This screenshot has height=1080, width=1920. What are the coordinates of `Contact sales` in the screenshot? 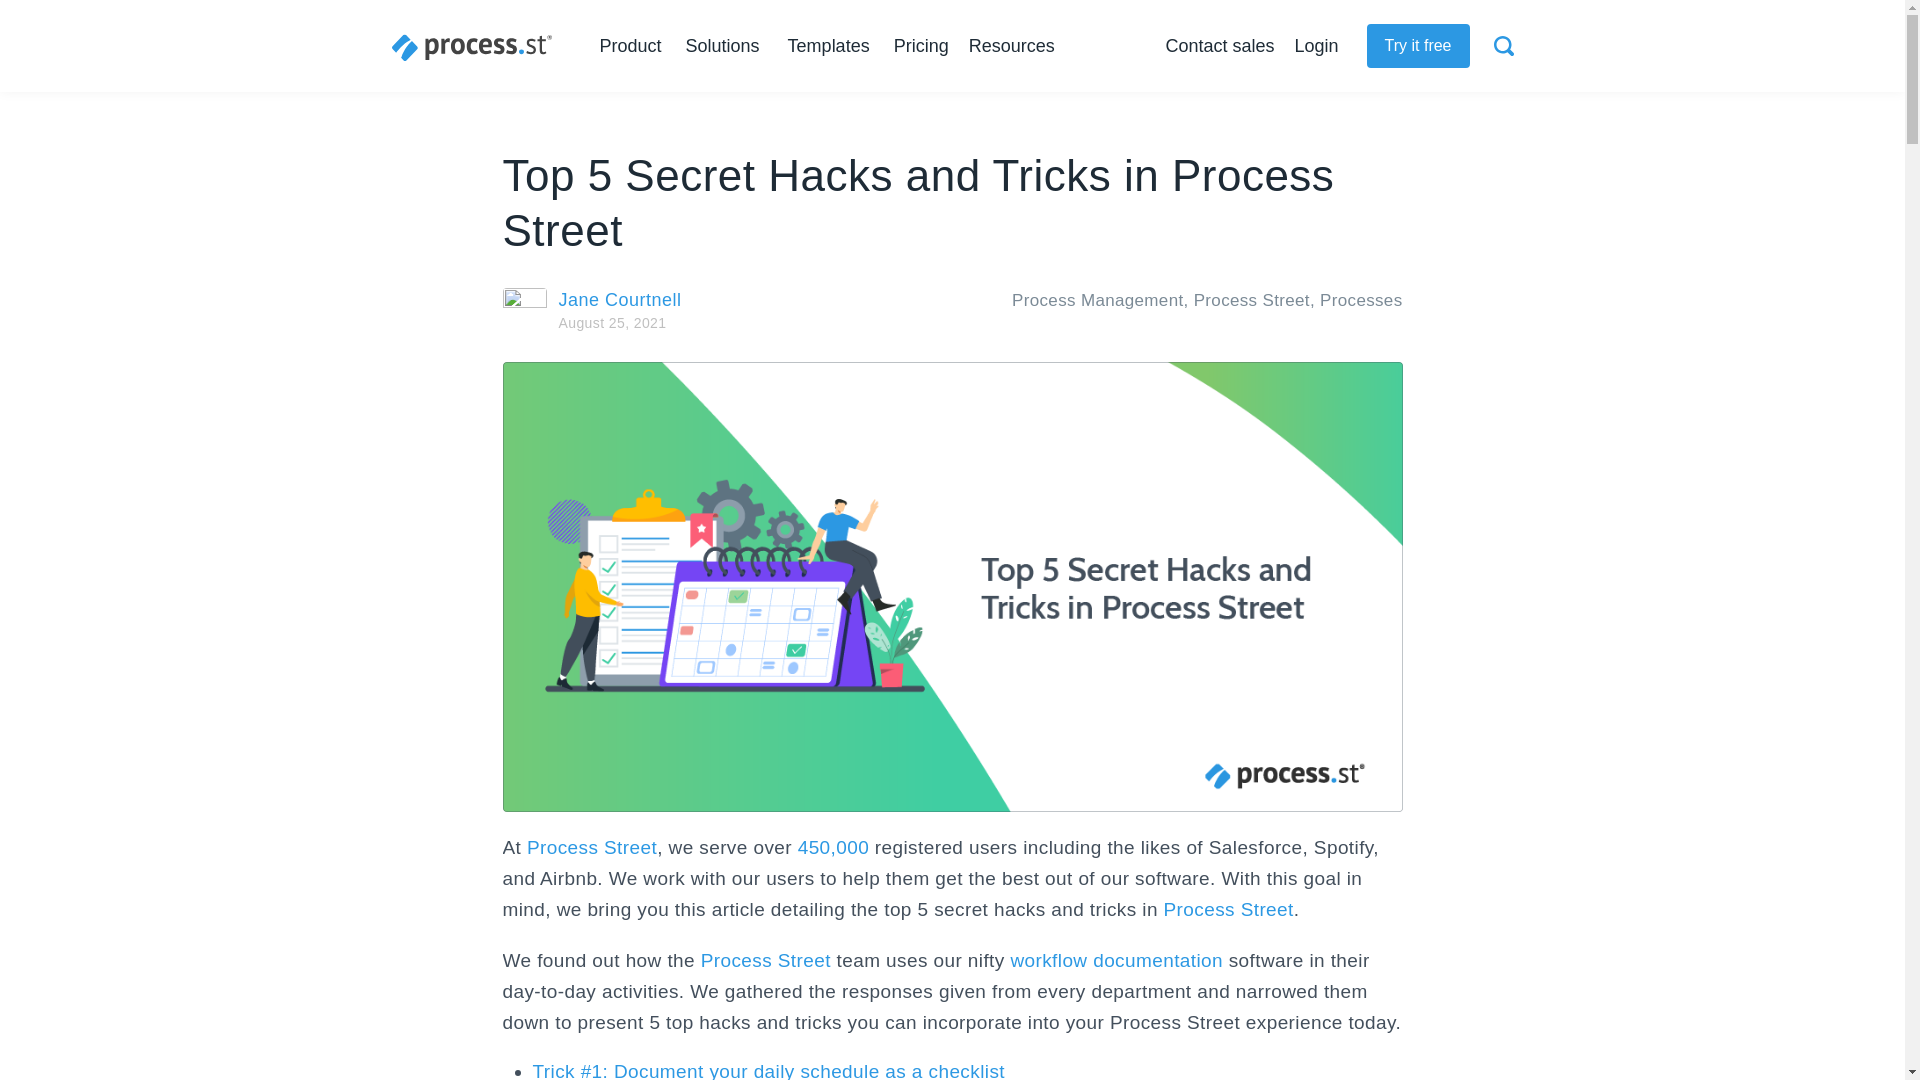 It's located at (1220, 46).